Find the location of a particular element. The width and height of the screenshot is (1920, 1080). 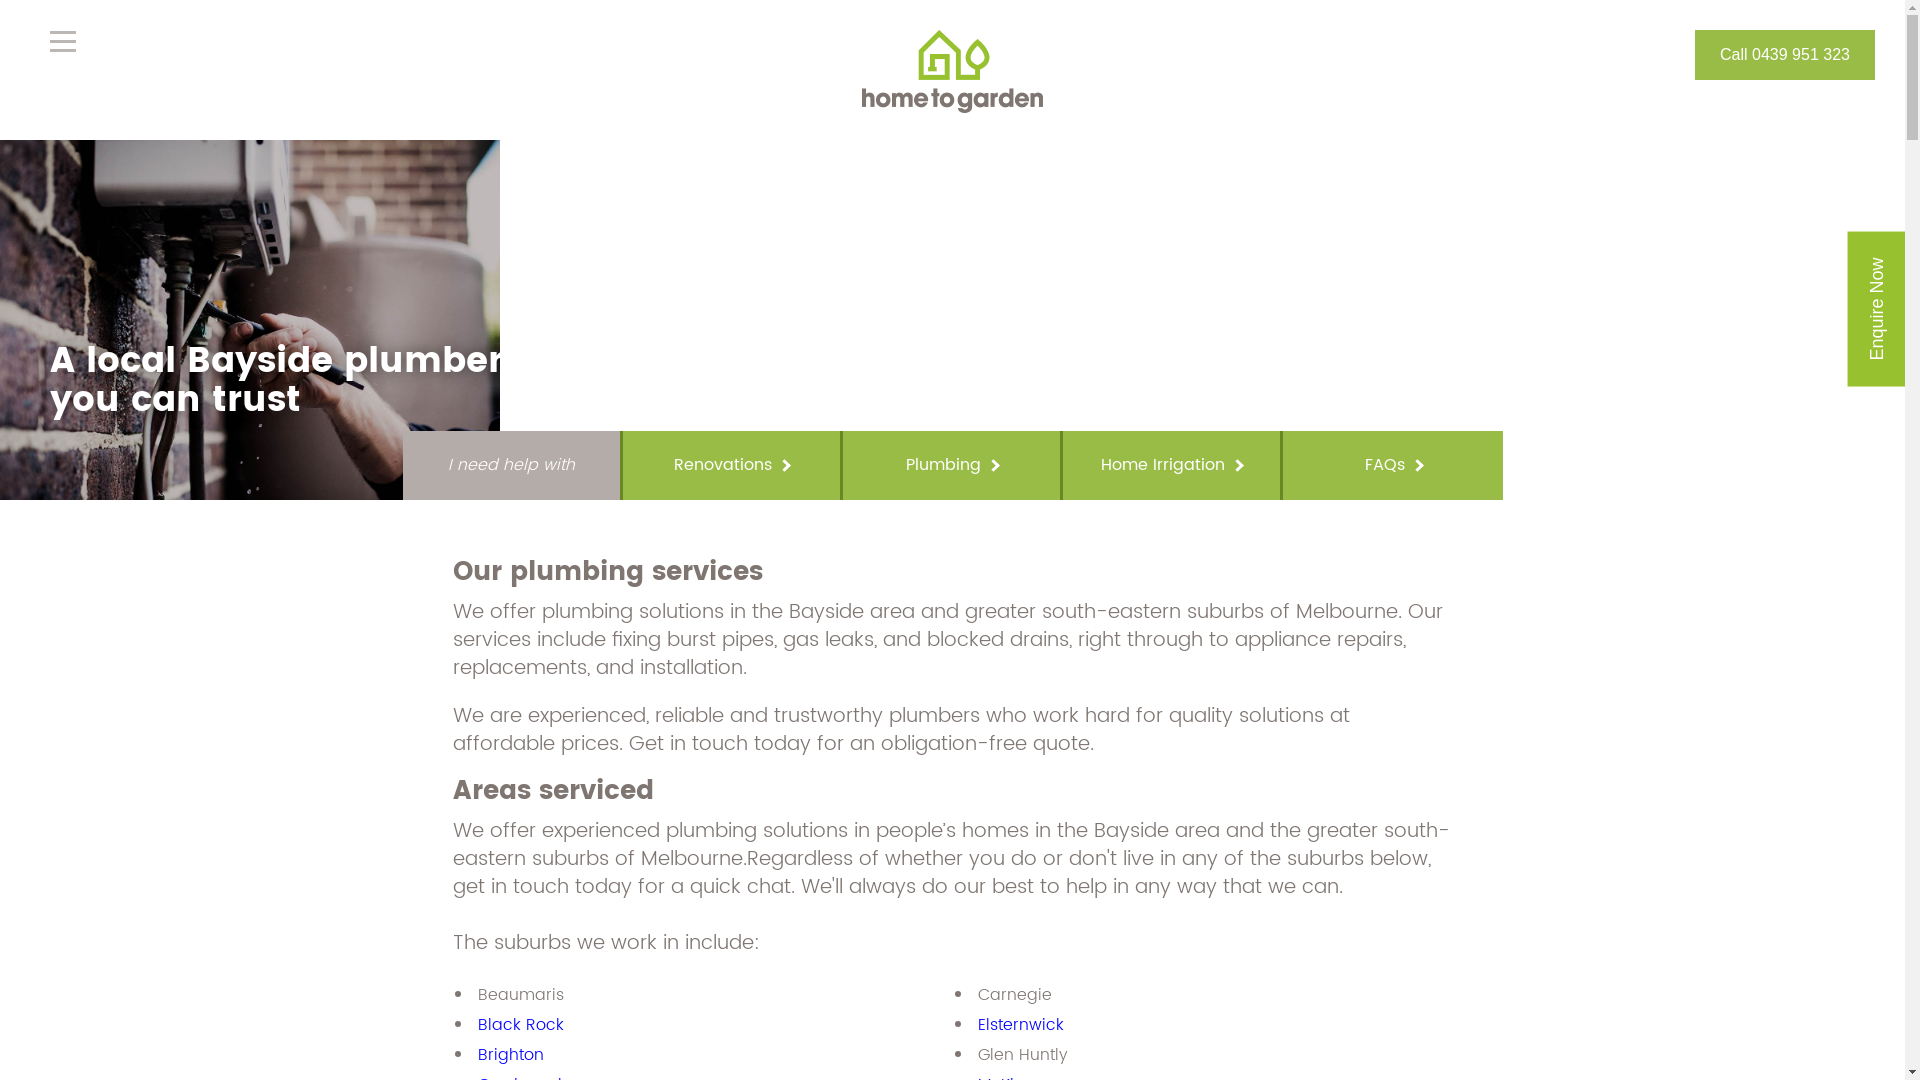

Elsternwick is located at coordinates (1021, 1025).